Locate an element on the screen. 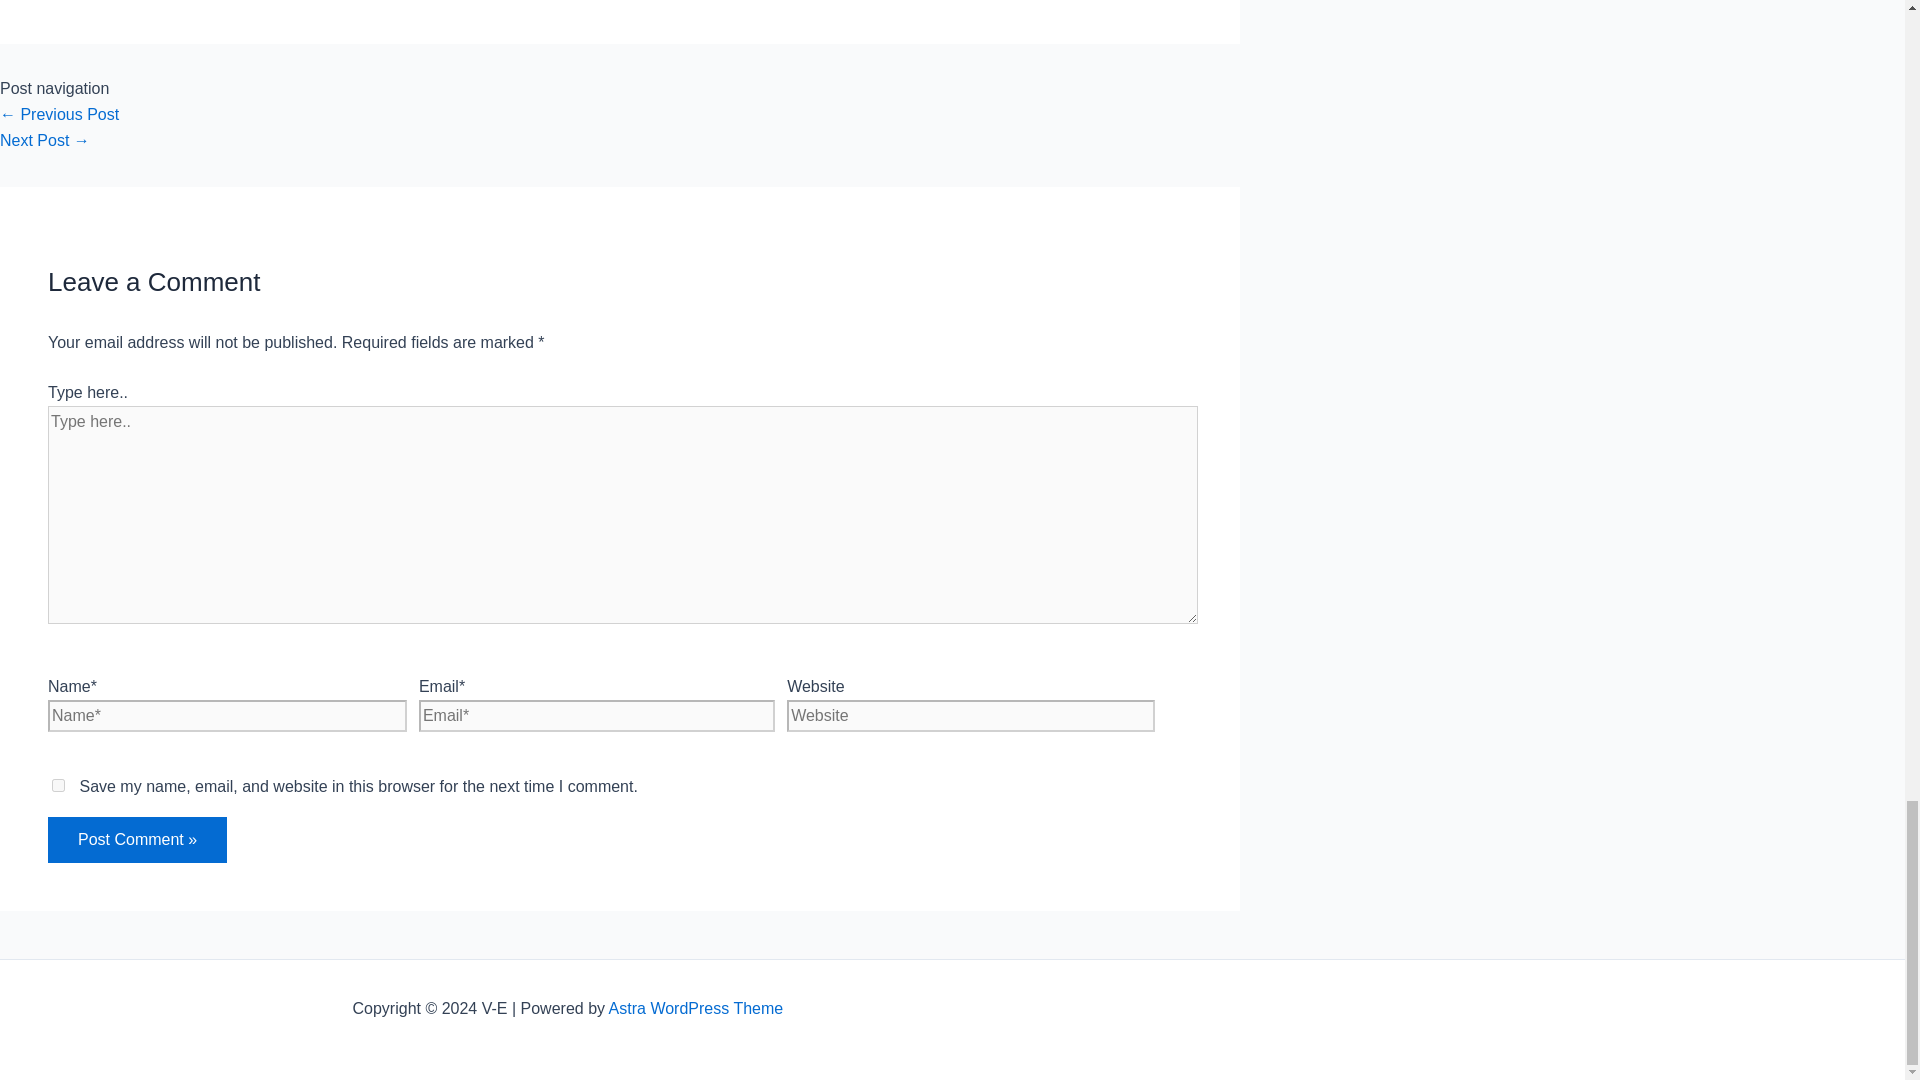 This screenshot has height=1080, width=1920. Astra WordPress Theme is located at coordinates (696, 1008).